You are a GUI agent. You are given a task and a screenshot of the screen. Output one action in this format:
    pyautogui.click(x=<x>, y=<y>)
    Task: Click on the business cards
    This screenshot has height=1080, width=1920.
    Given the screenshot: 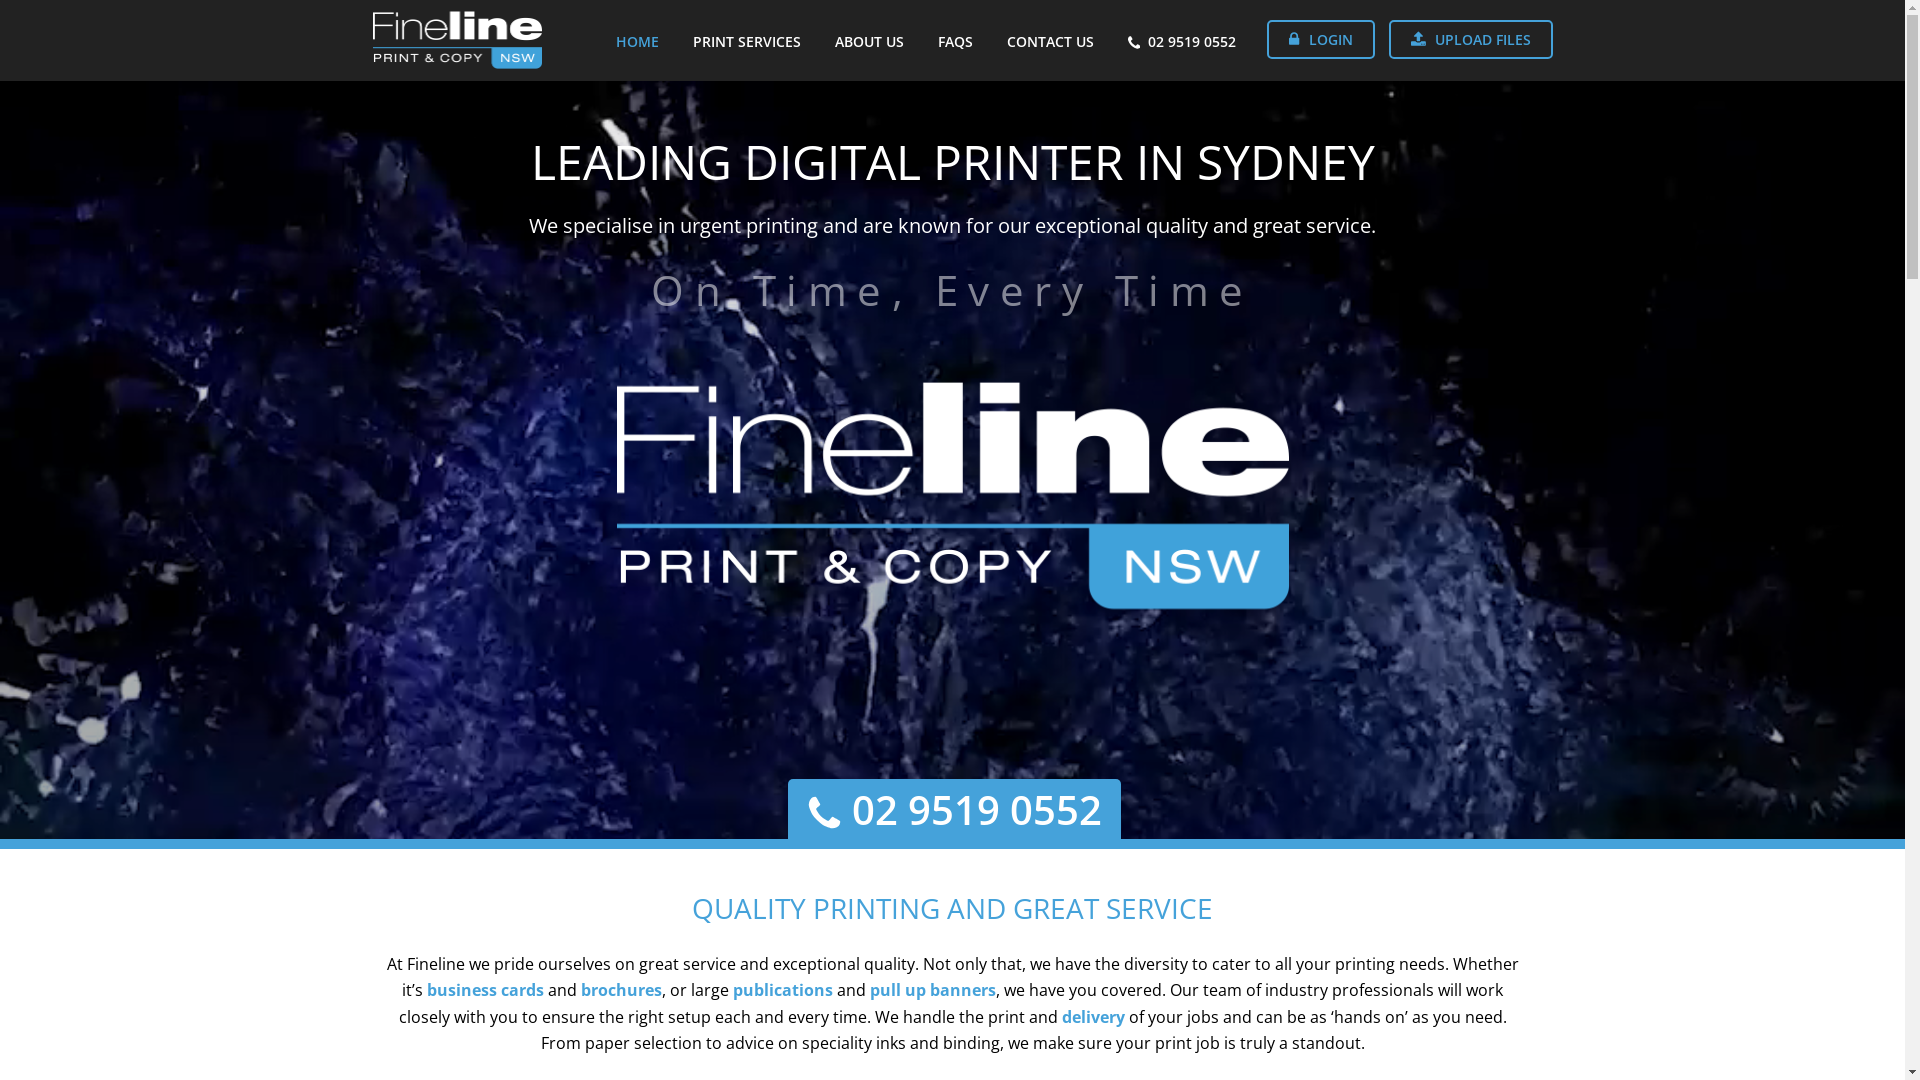 What is the action you would take?
    pyautogui.click(x=486, y=990)
    